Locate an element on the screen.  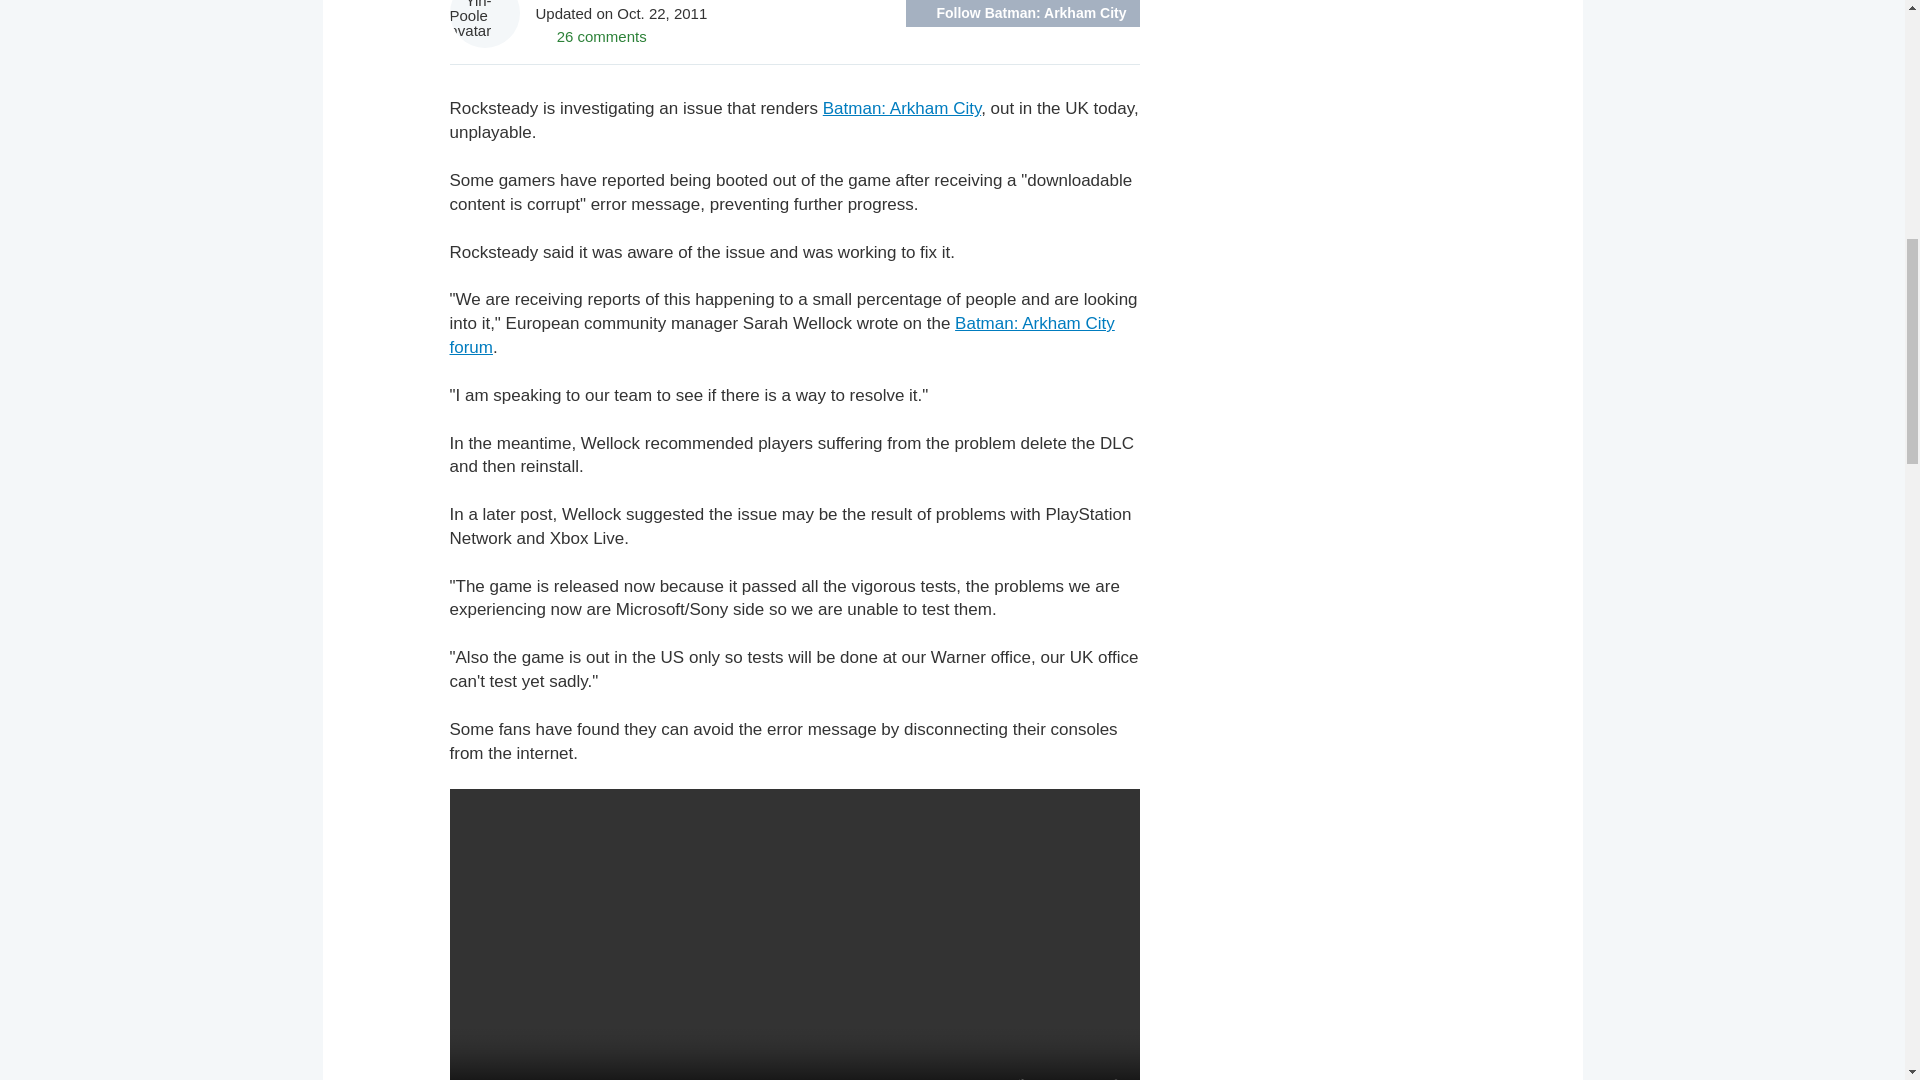
Follow Batman: Arkham City is located at coordinates (1022, 14).